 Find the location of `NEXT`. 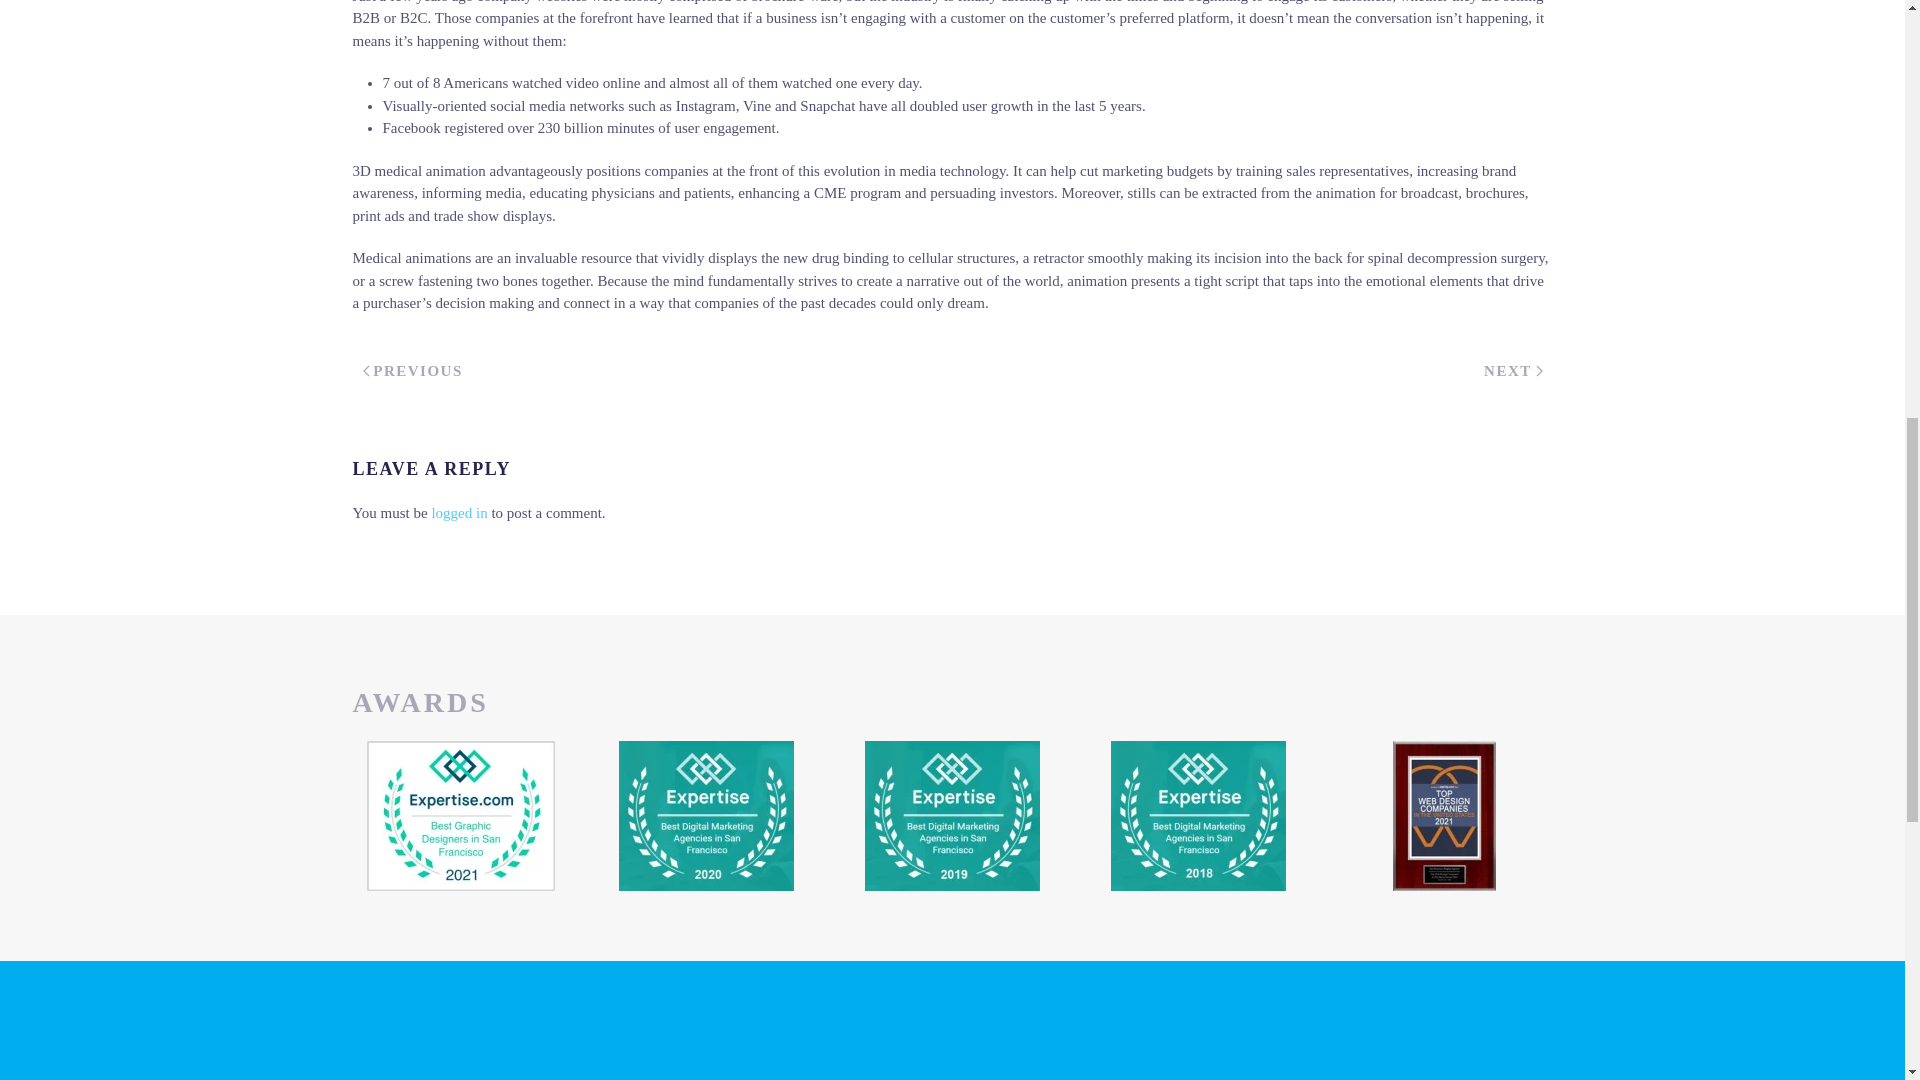

NEXT is located at coordinates (1512, 371).